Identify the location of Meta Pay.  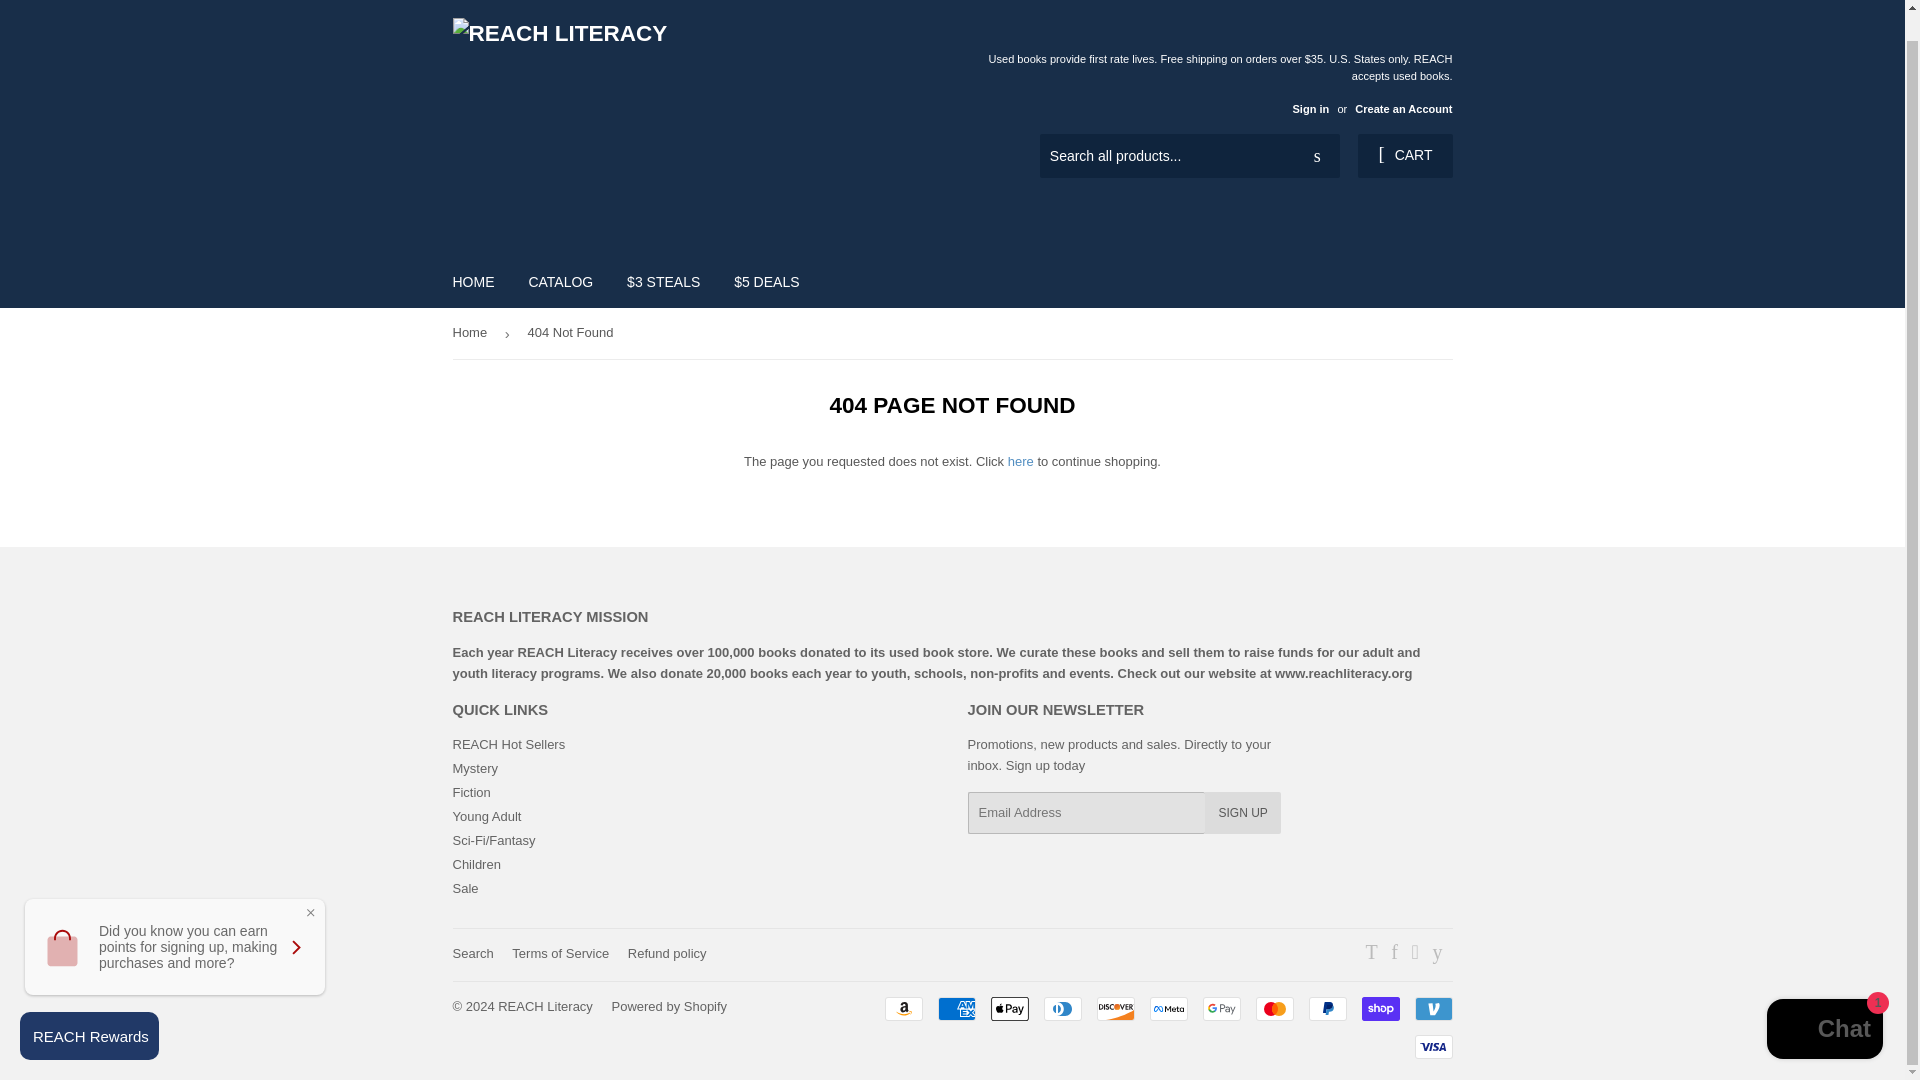
(1169, 1008).